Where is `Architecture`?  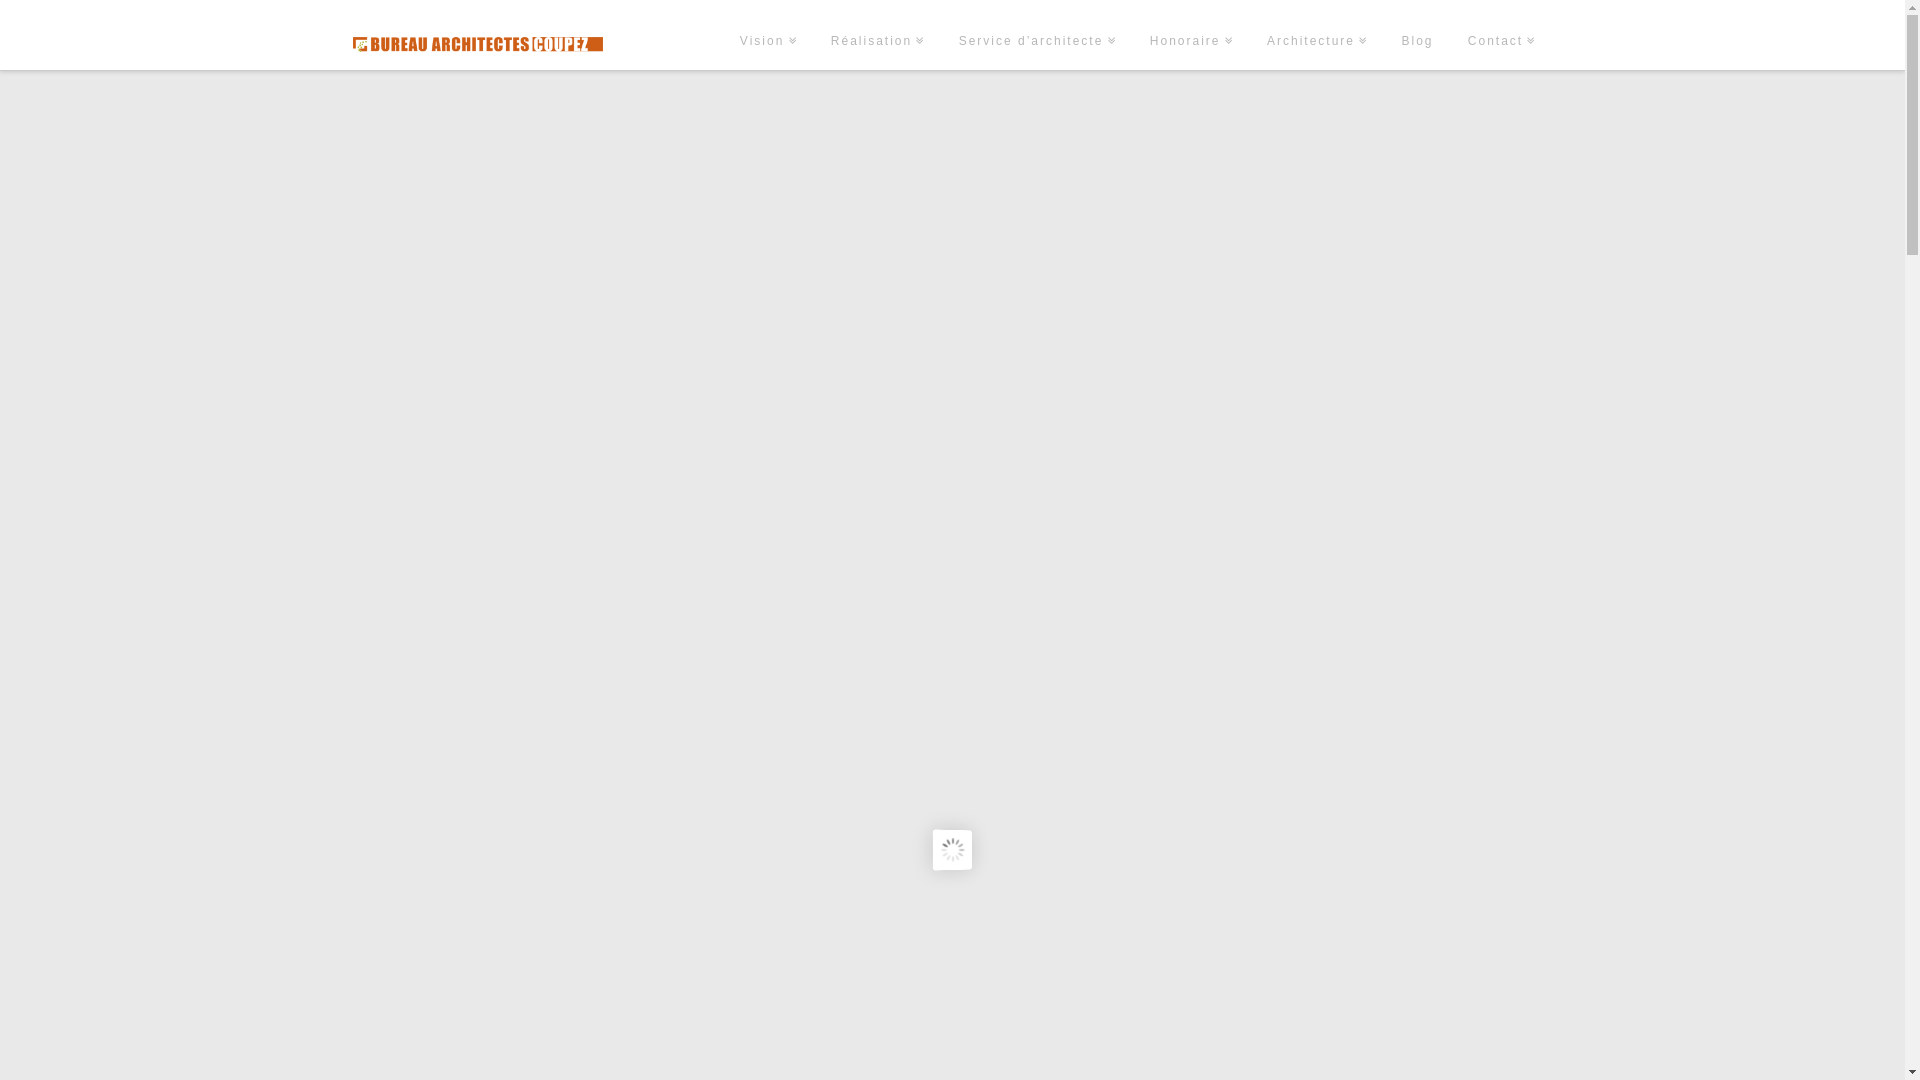 Architecture is located at coordinates (1318, 35).